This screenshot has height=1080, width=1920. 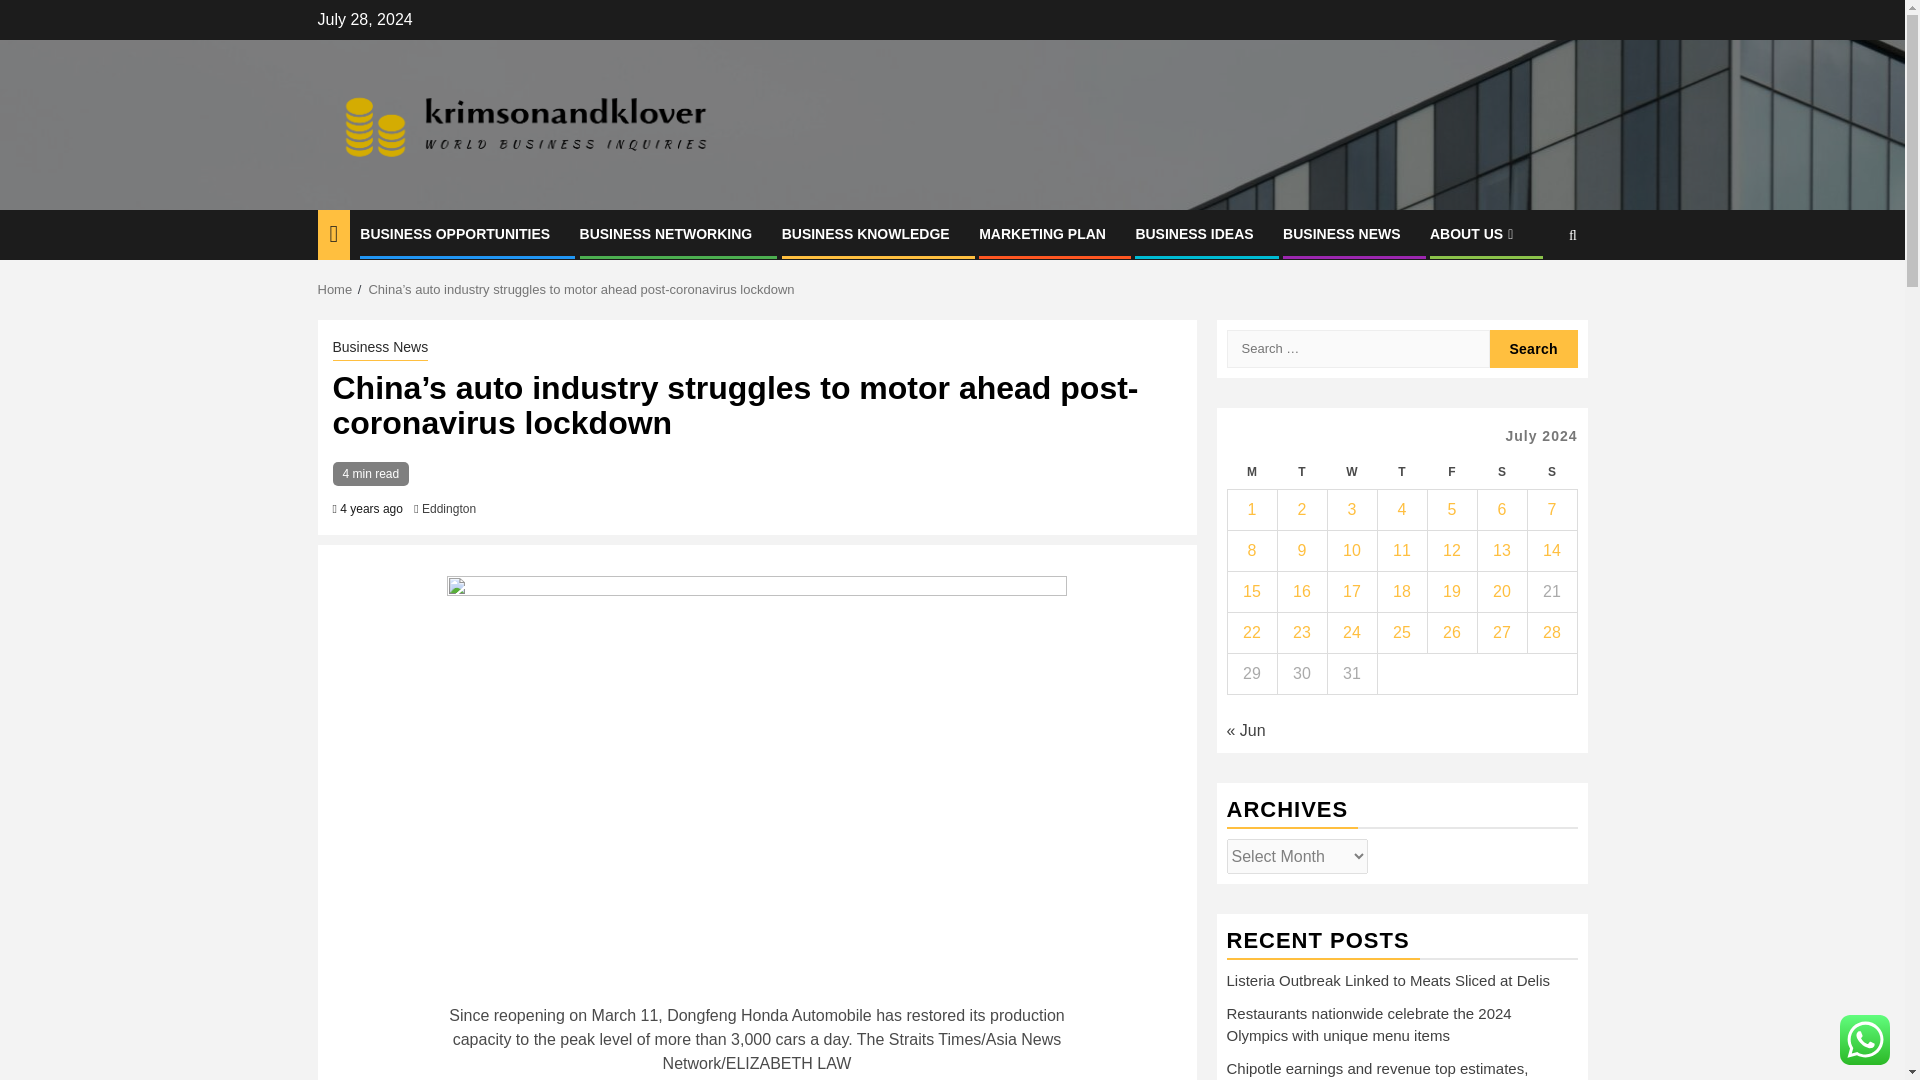 What do you see at coordinates (1451, 472) in the screenshot?
I see `Friday` at bounding box center [1451, 472].